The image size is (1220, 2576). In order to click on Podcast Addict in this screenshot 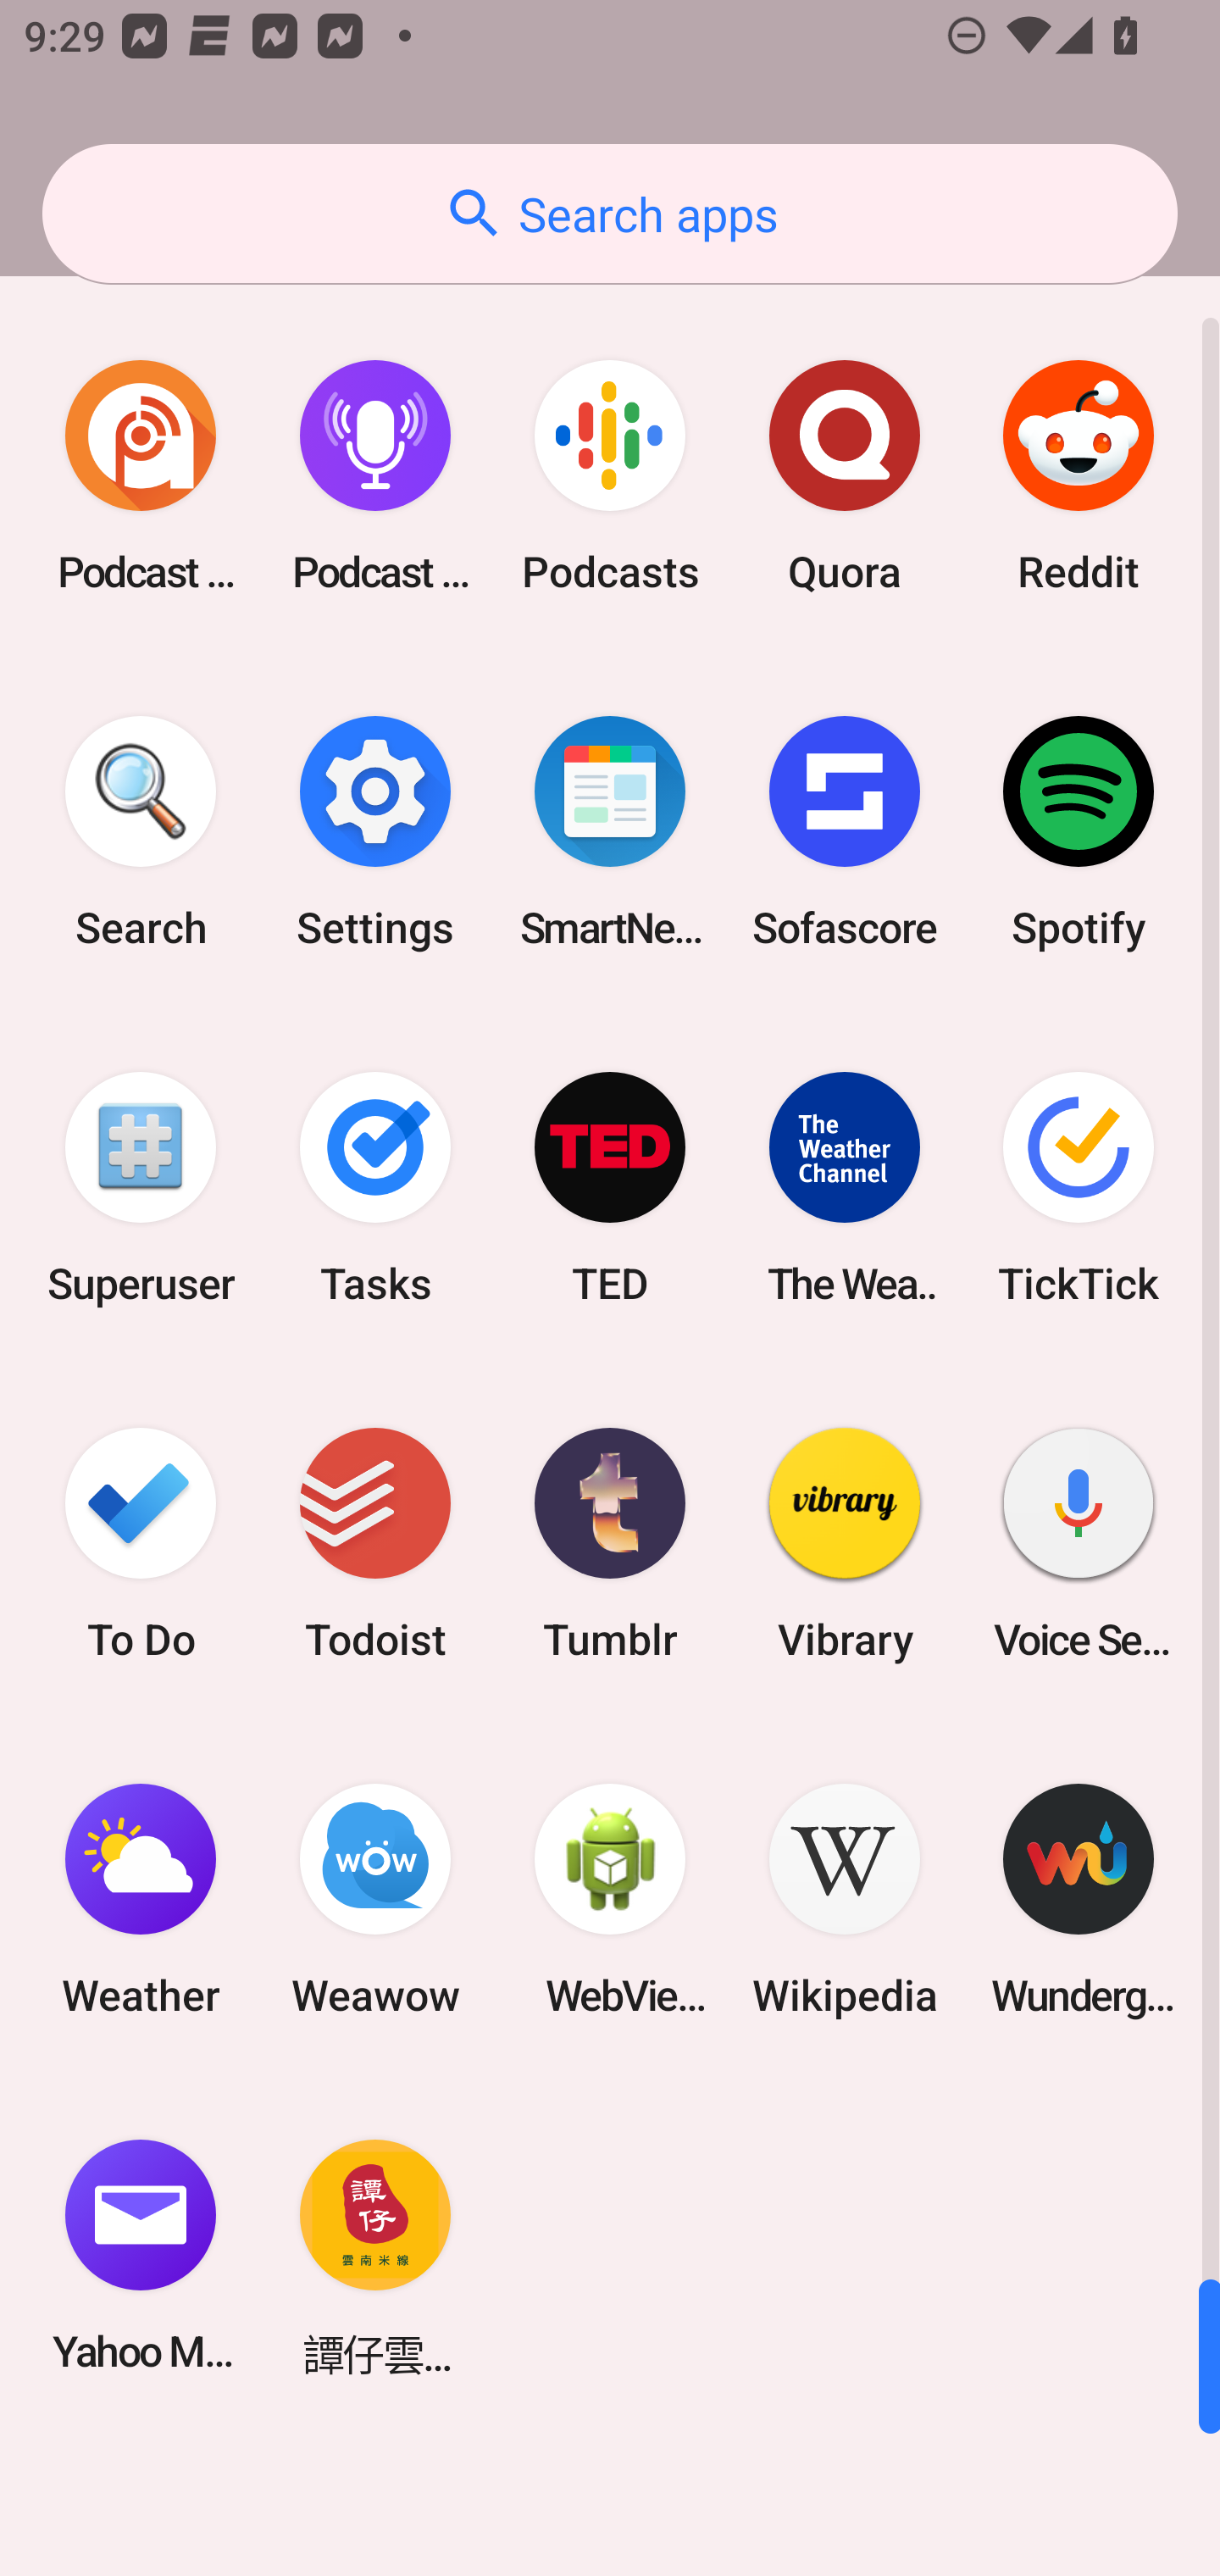, I will do `click(141, 476)`.